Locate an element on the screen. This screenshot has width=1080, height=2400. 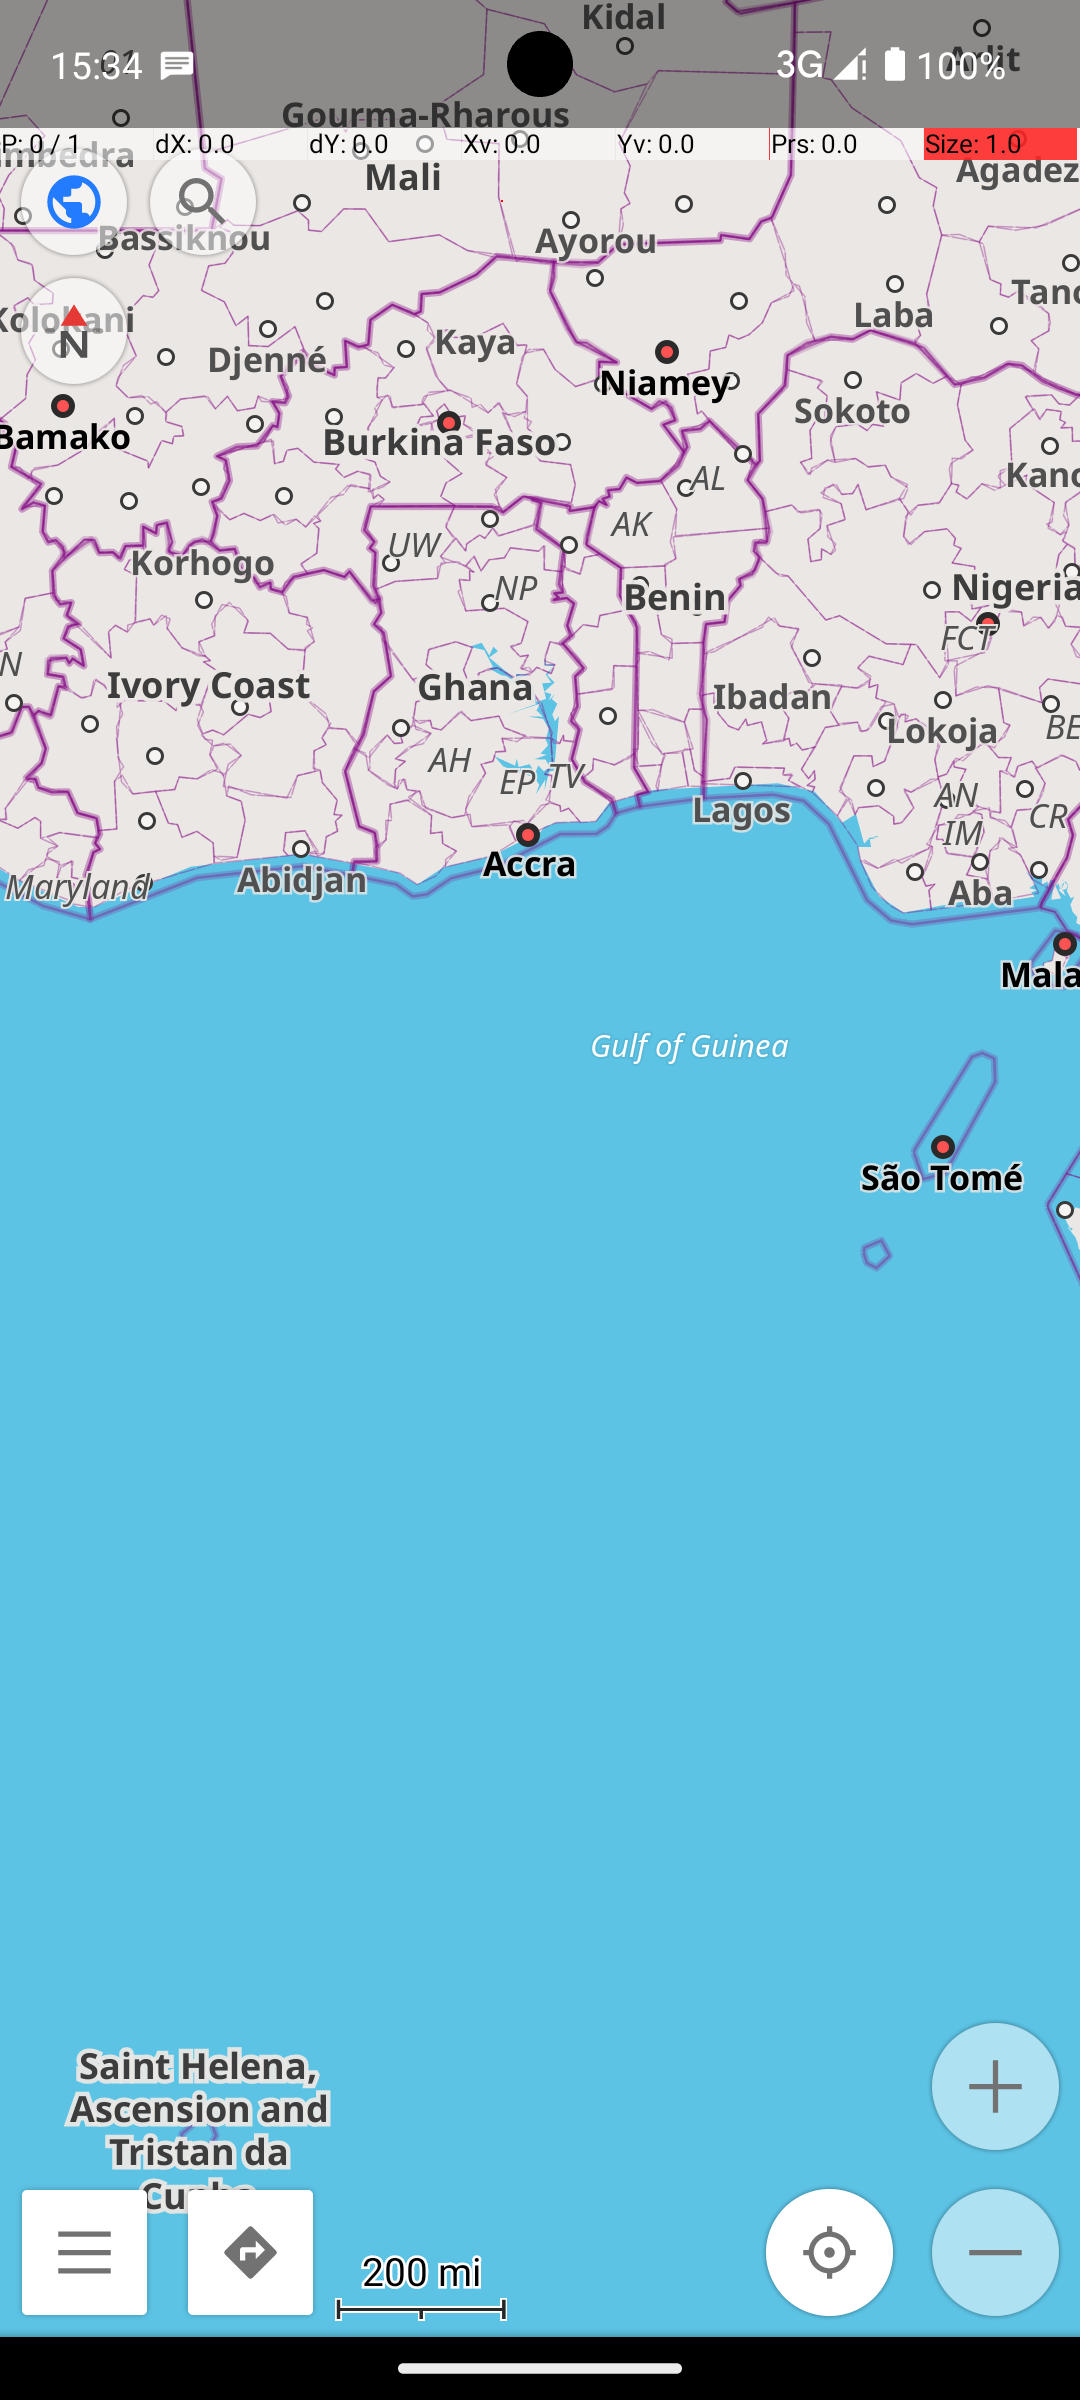
200 mi is located at coordinates (421, 2270).